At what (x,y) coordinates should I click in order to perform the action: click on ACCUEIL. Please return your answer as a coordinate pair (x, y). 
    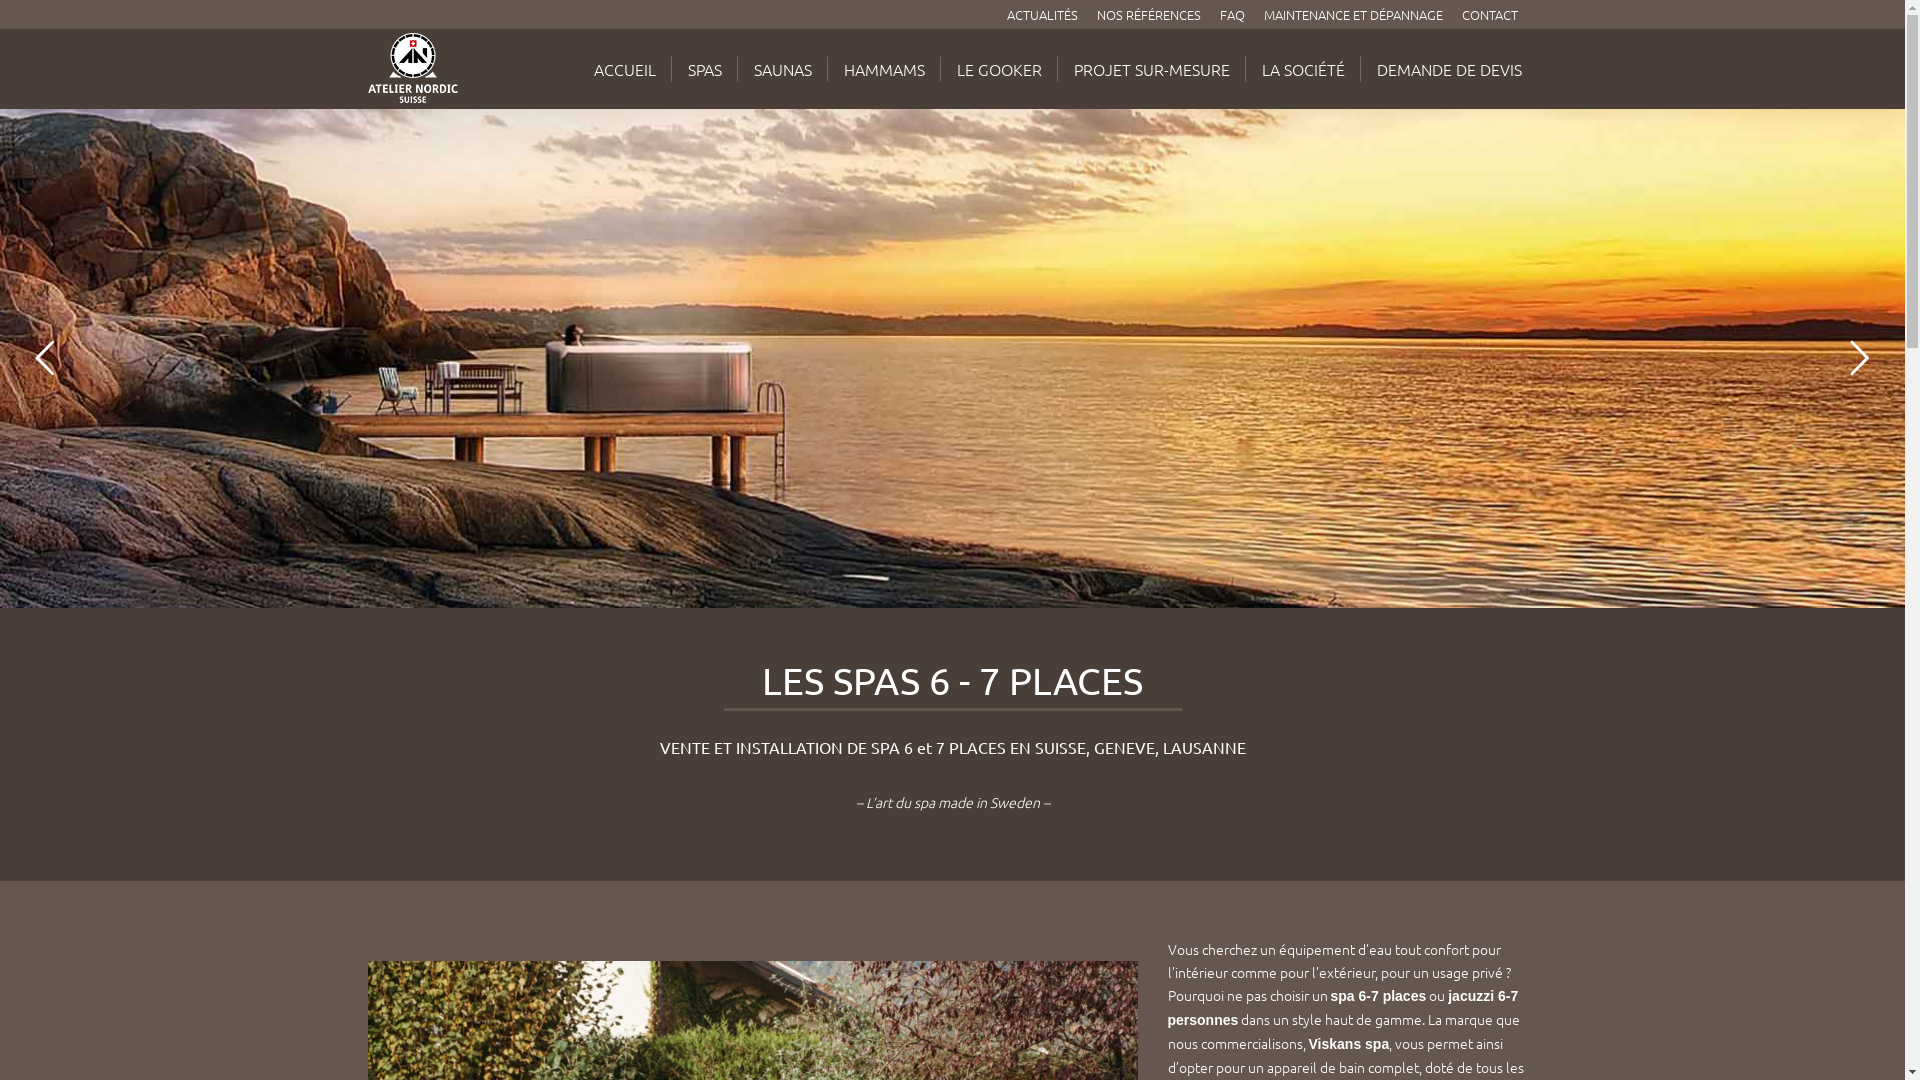
    Looking at the image, I should click on (625, 69).